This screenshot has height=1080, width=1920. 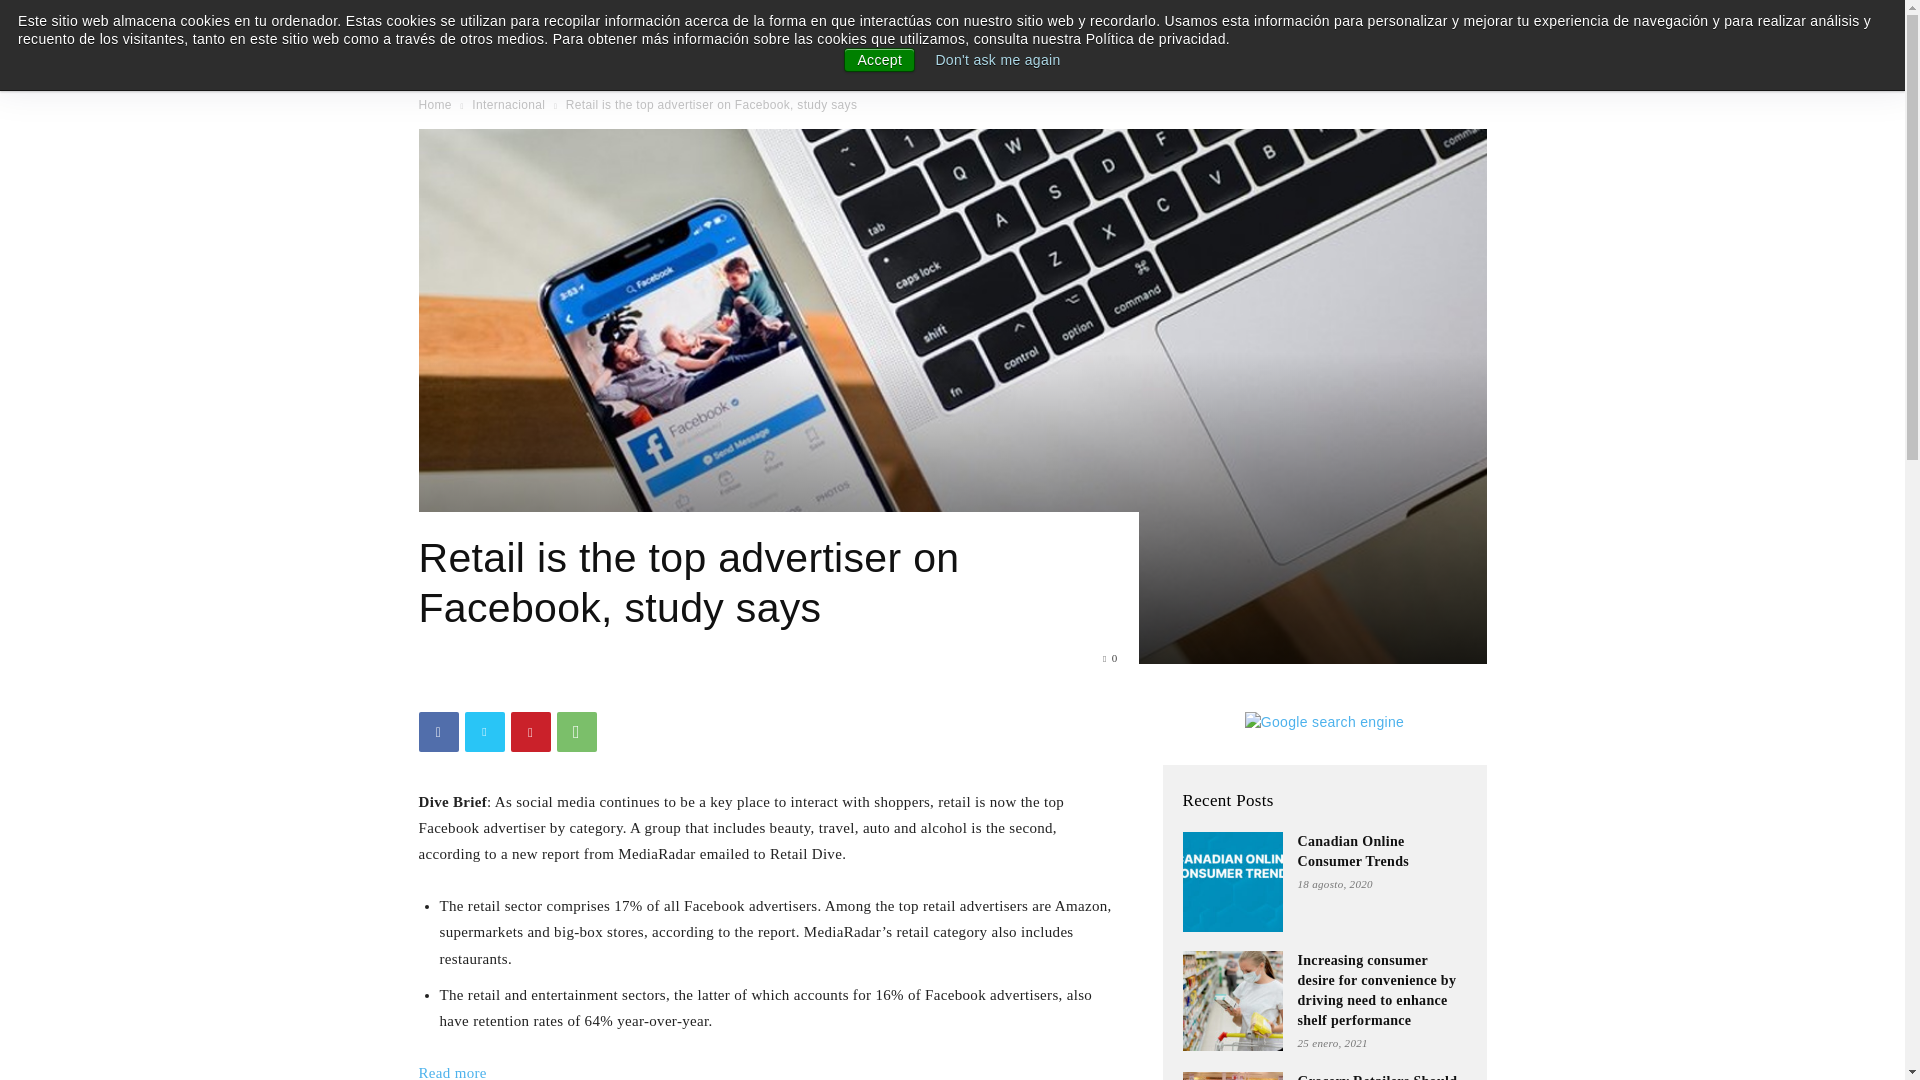 I want to click on Don't ask me again, so click(x=997, y=60).